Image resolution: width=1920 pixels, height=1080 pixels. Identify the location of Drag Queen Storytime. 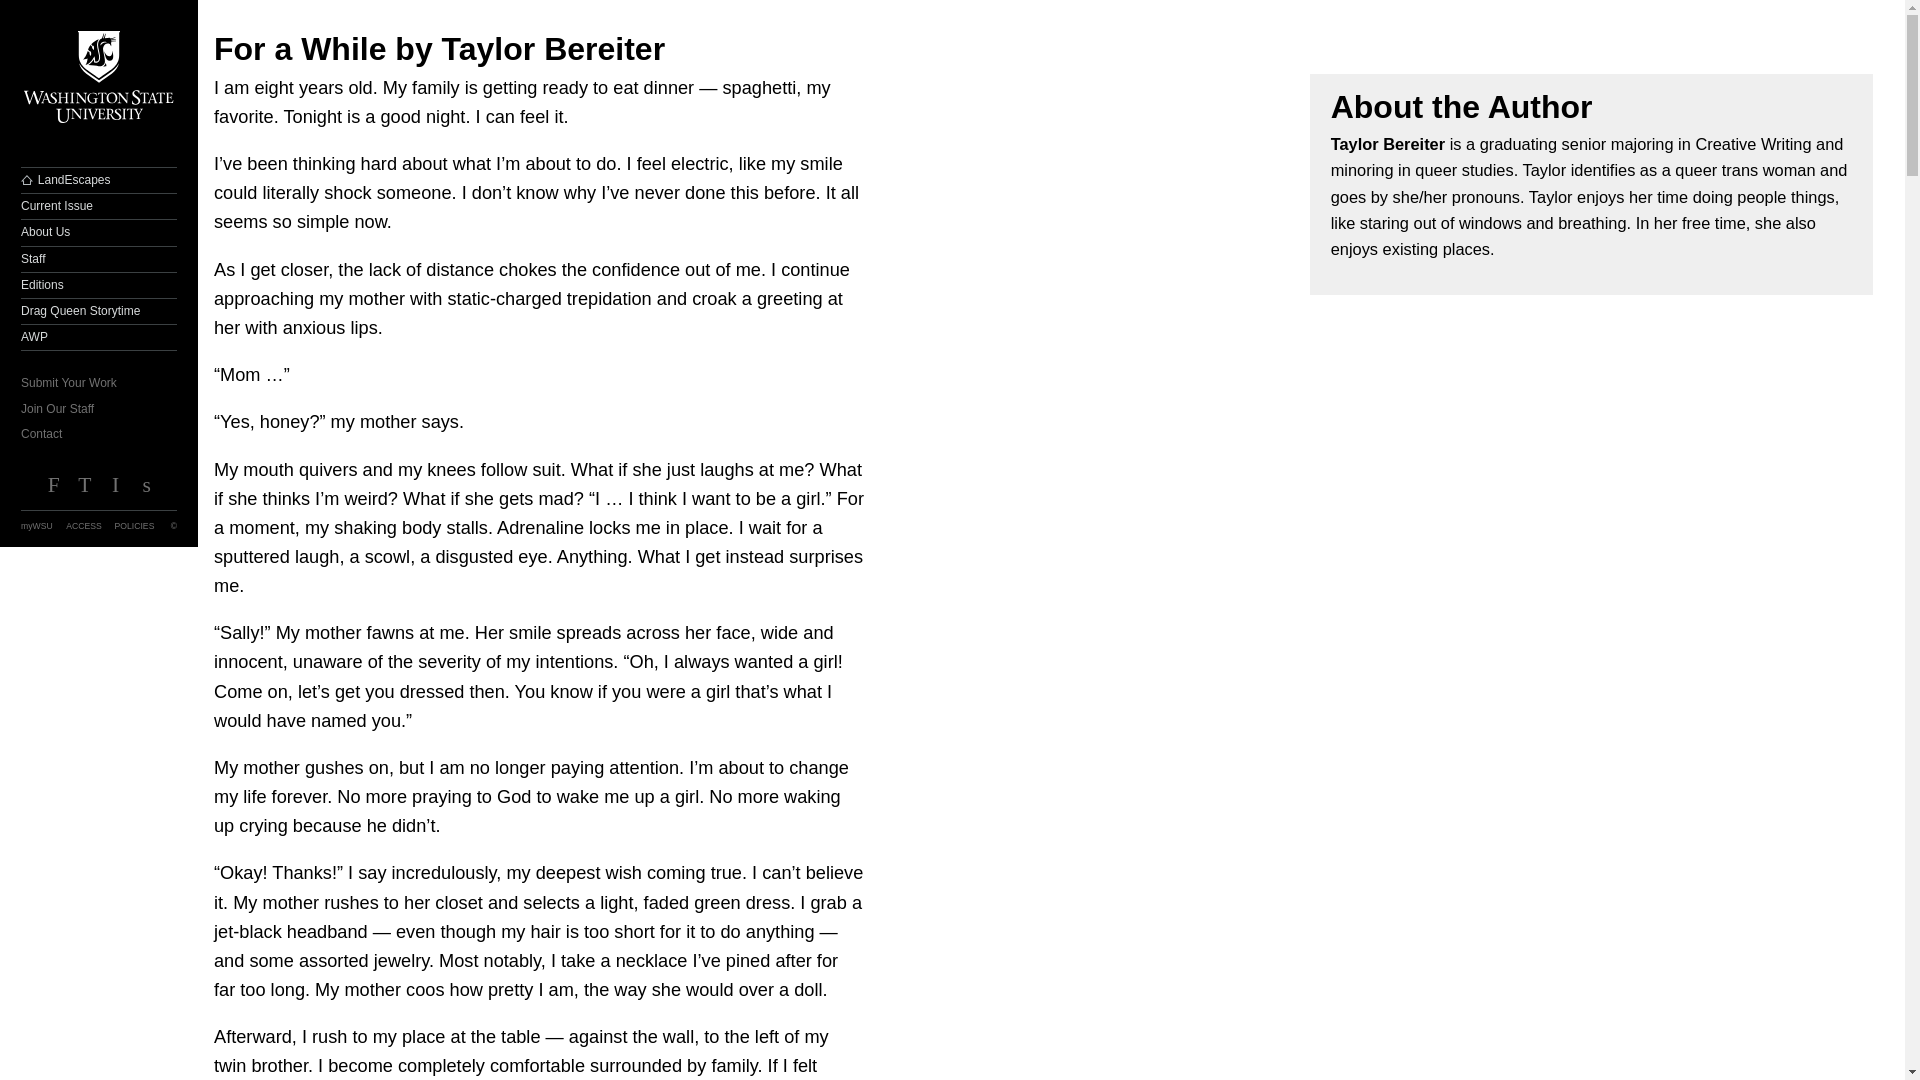
(98, 312).